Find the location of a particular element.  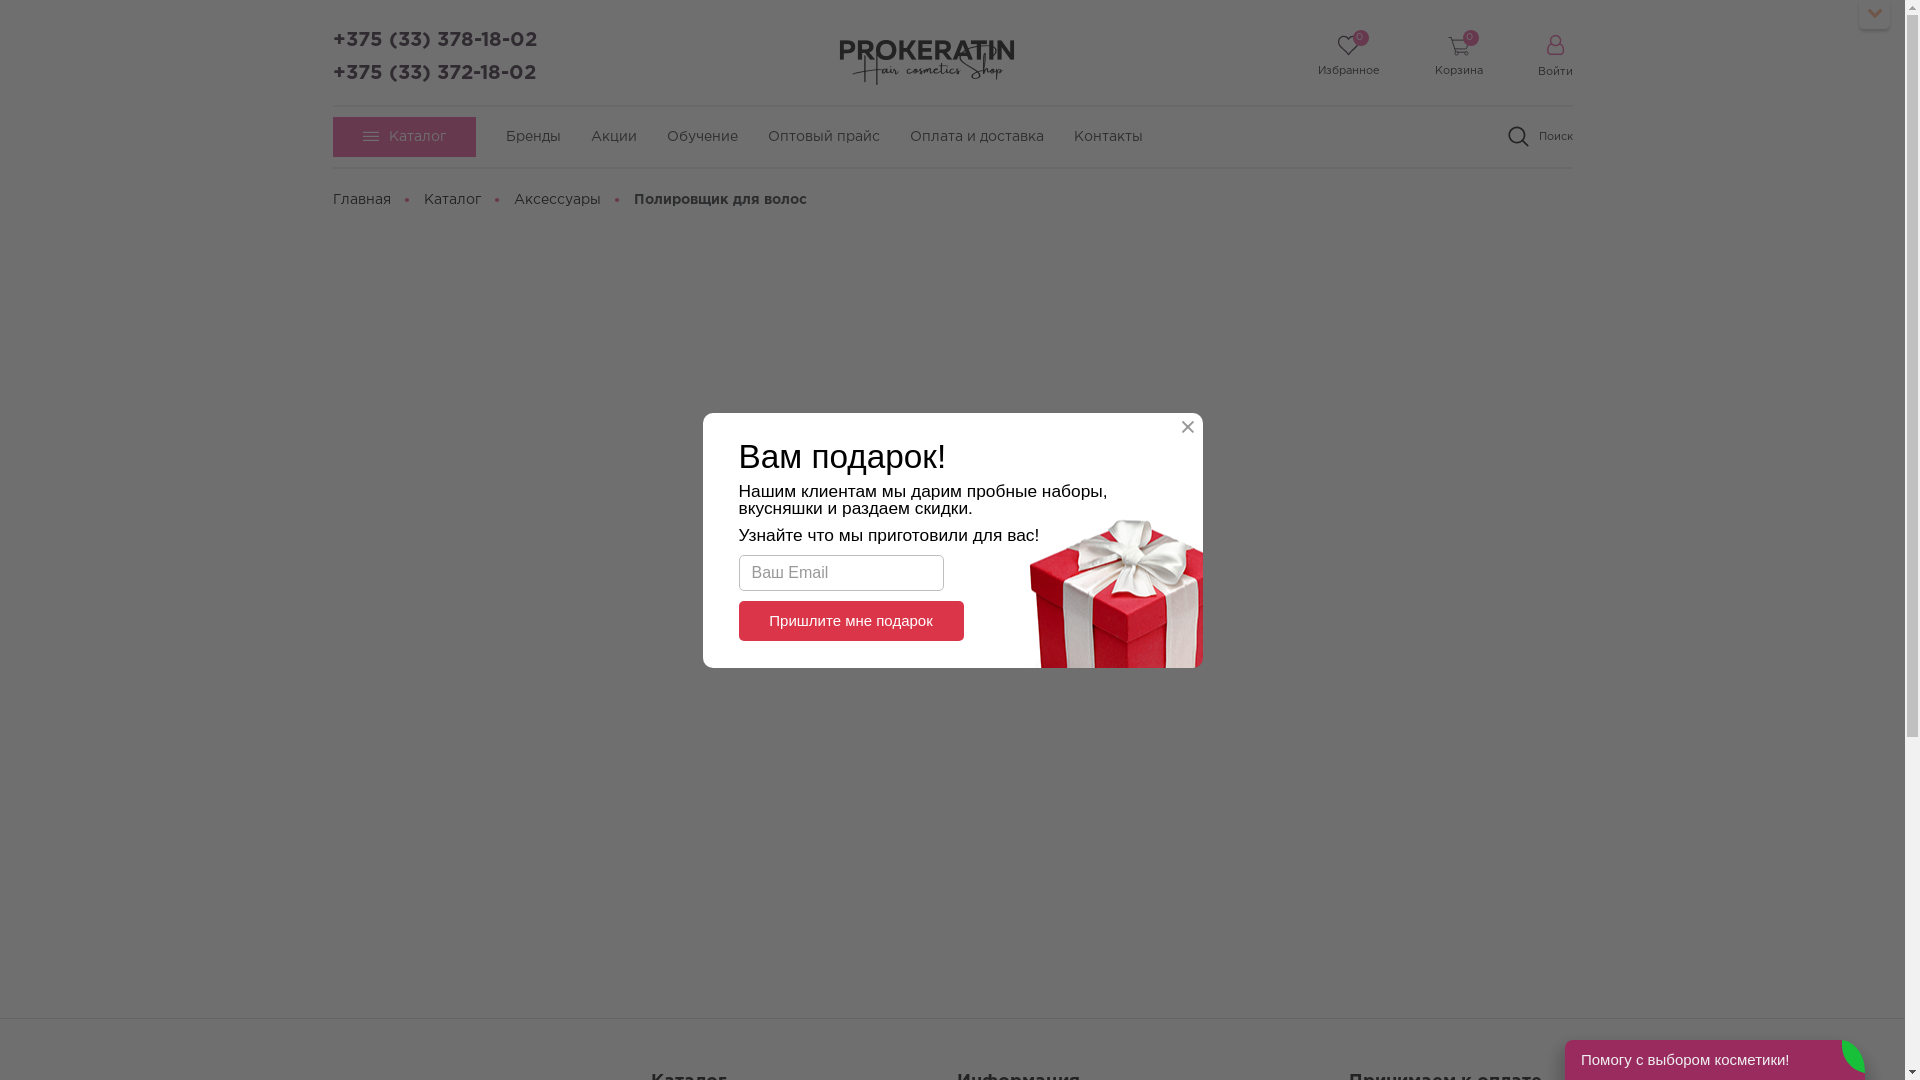

Close is located at coordinates (1188, 428).